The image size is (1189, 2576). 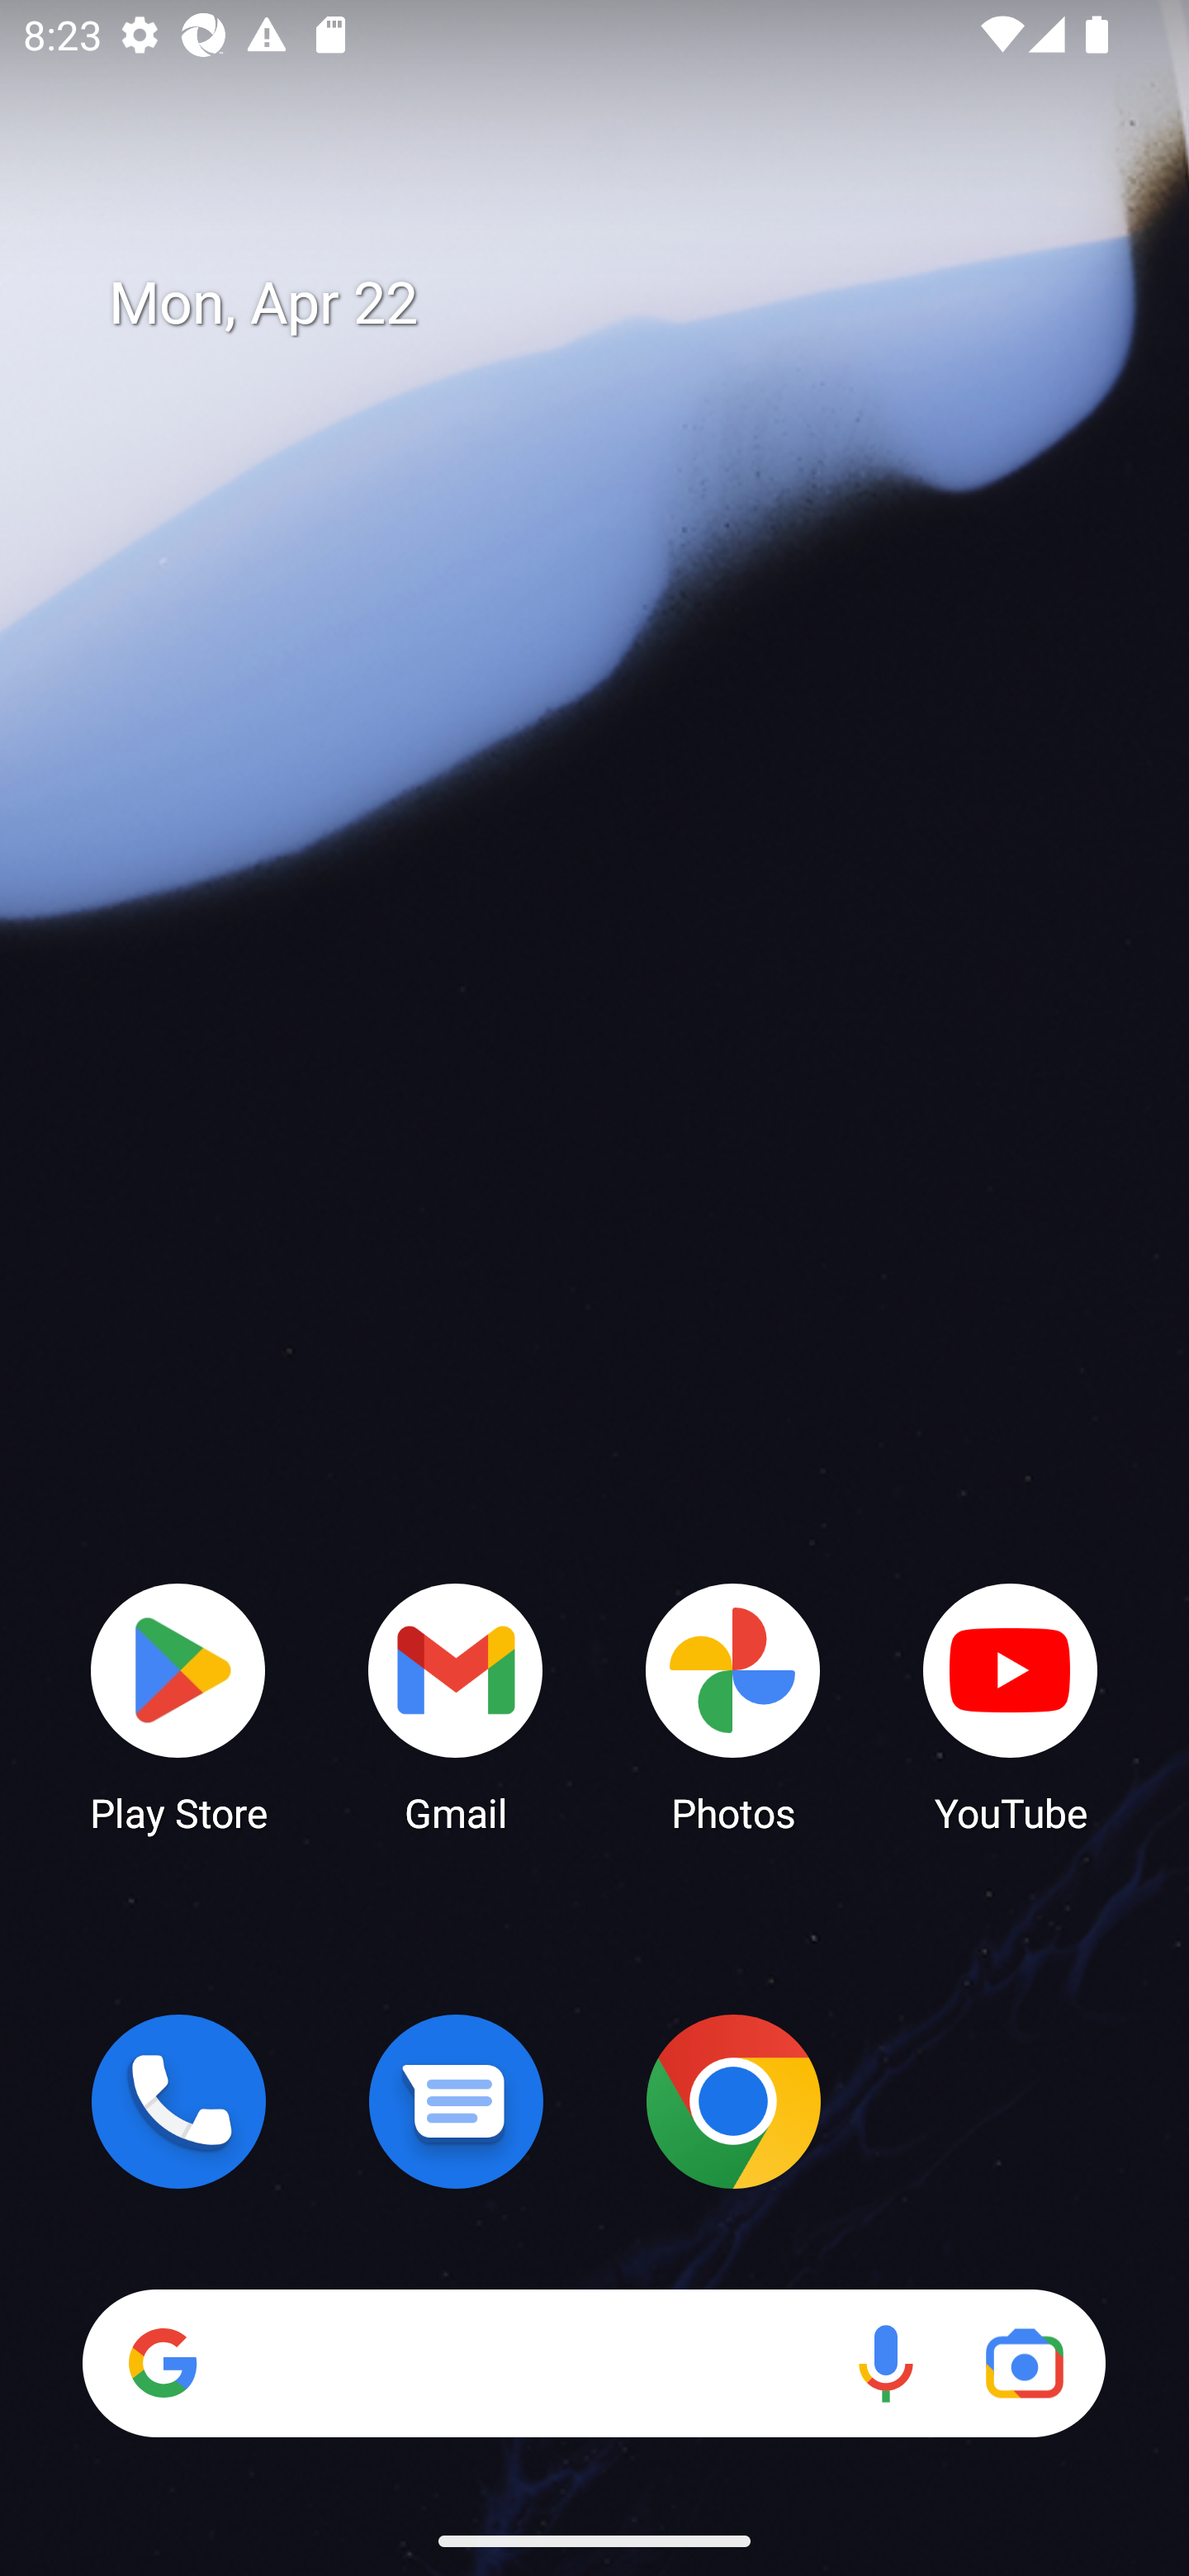 I want to click on Voice search, so click(x=885, y=2363).